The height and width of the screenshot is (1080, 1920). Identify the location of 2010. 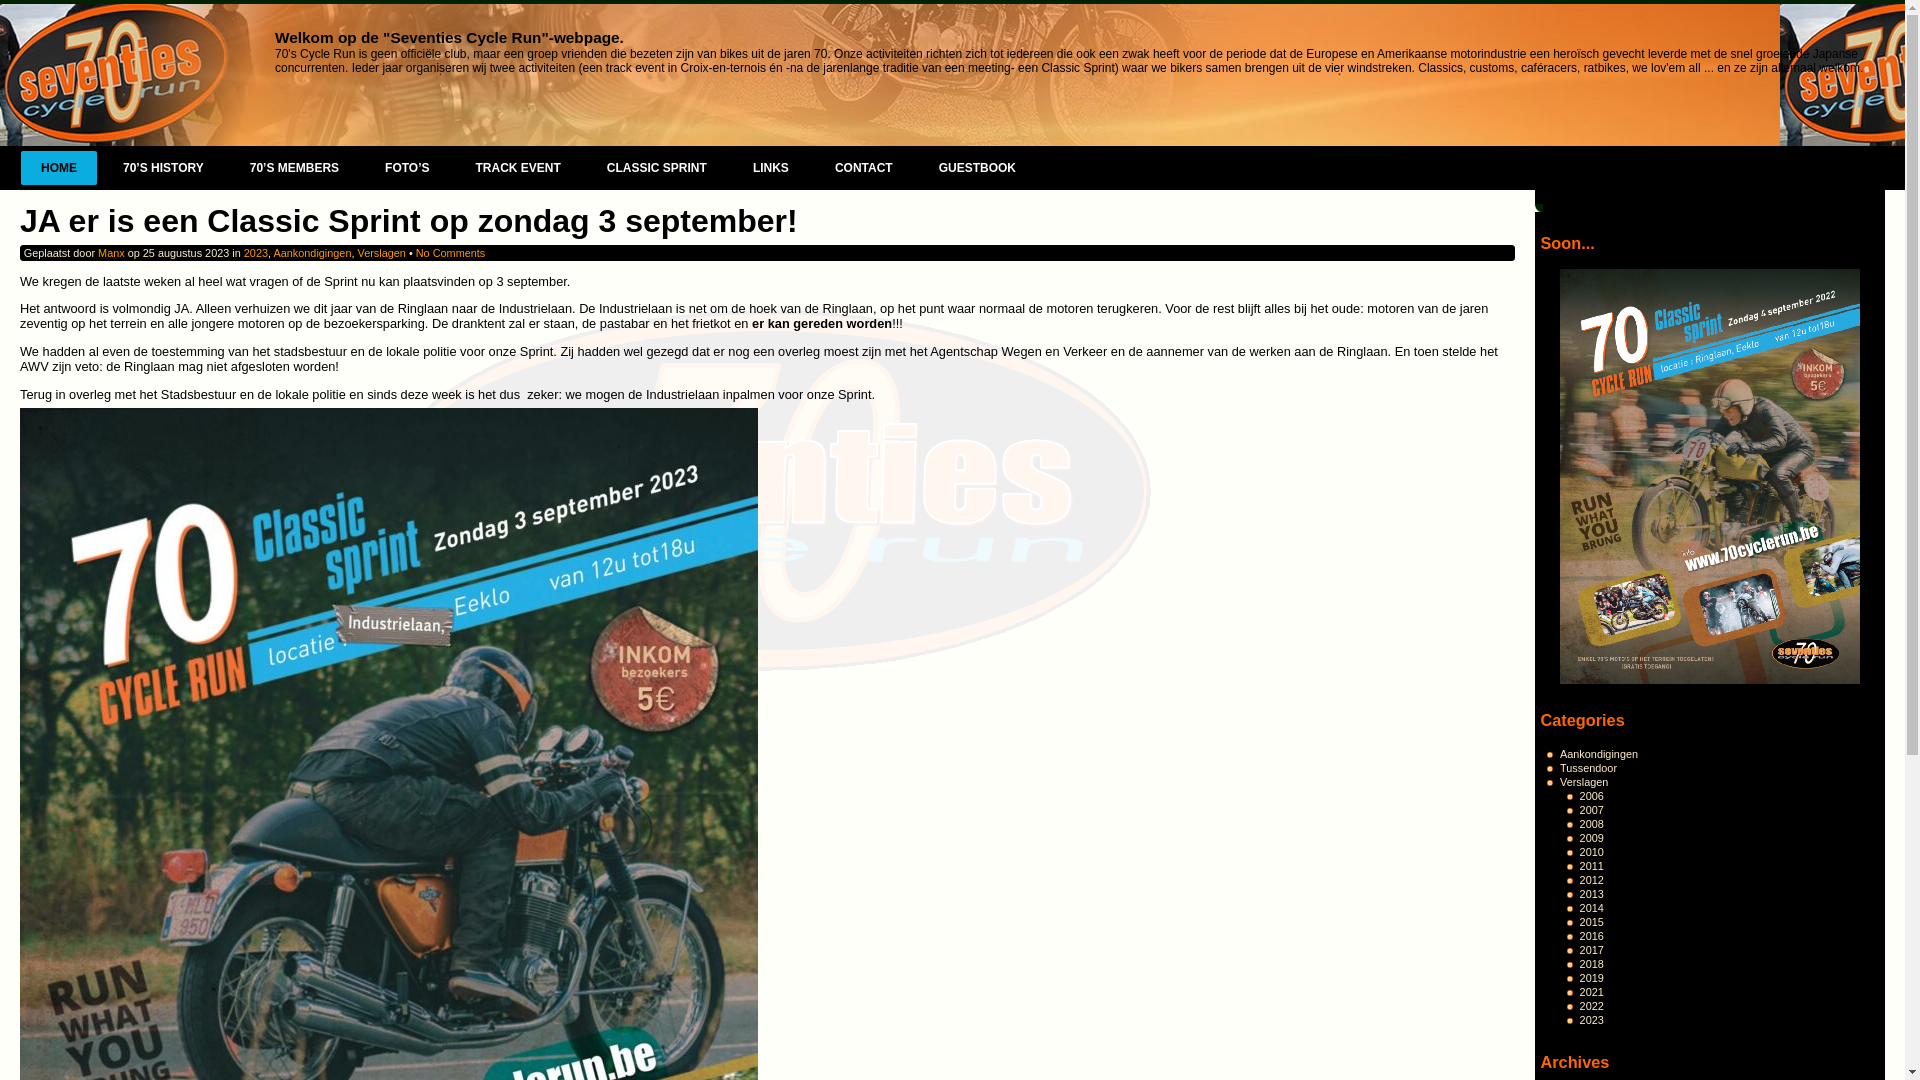
(1592, 852).